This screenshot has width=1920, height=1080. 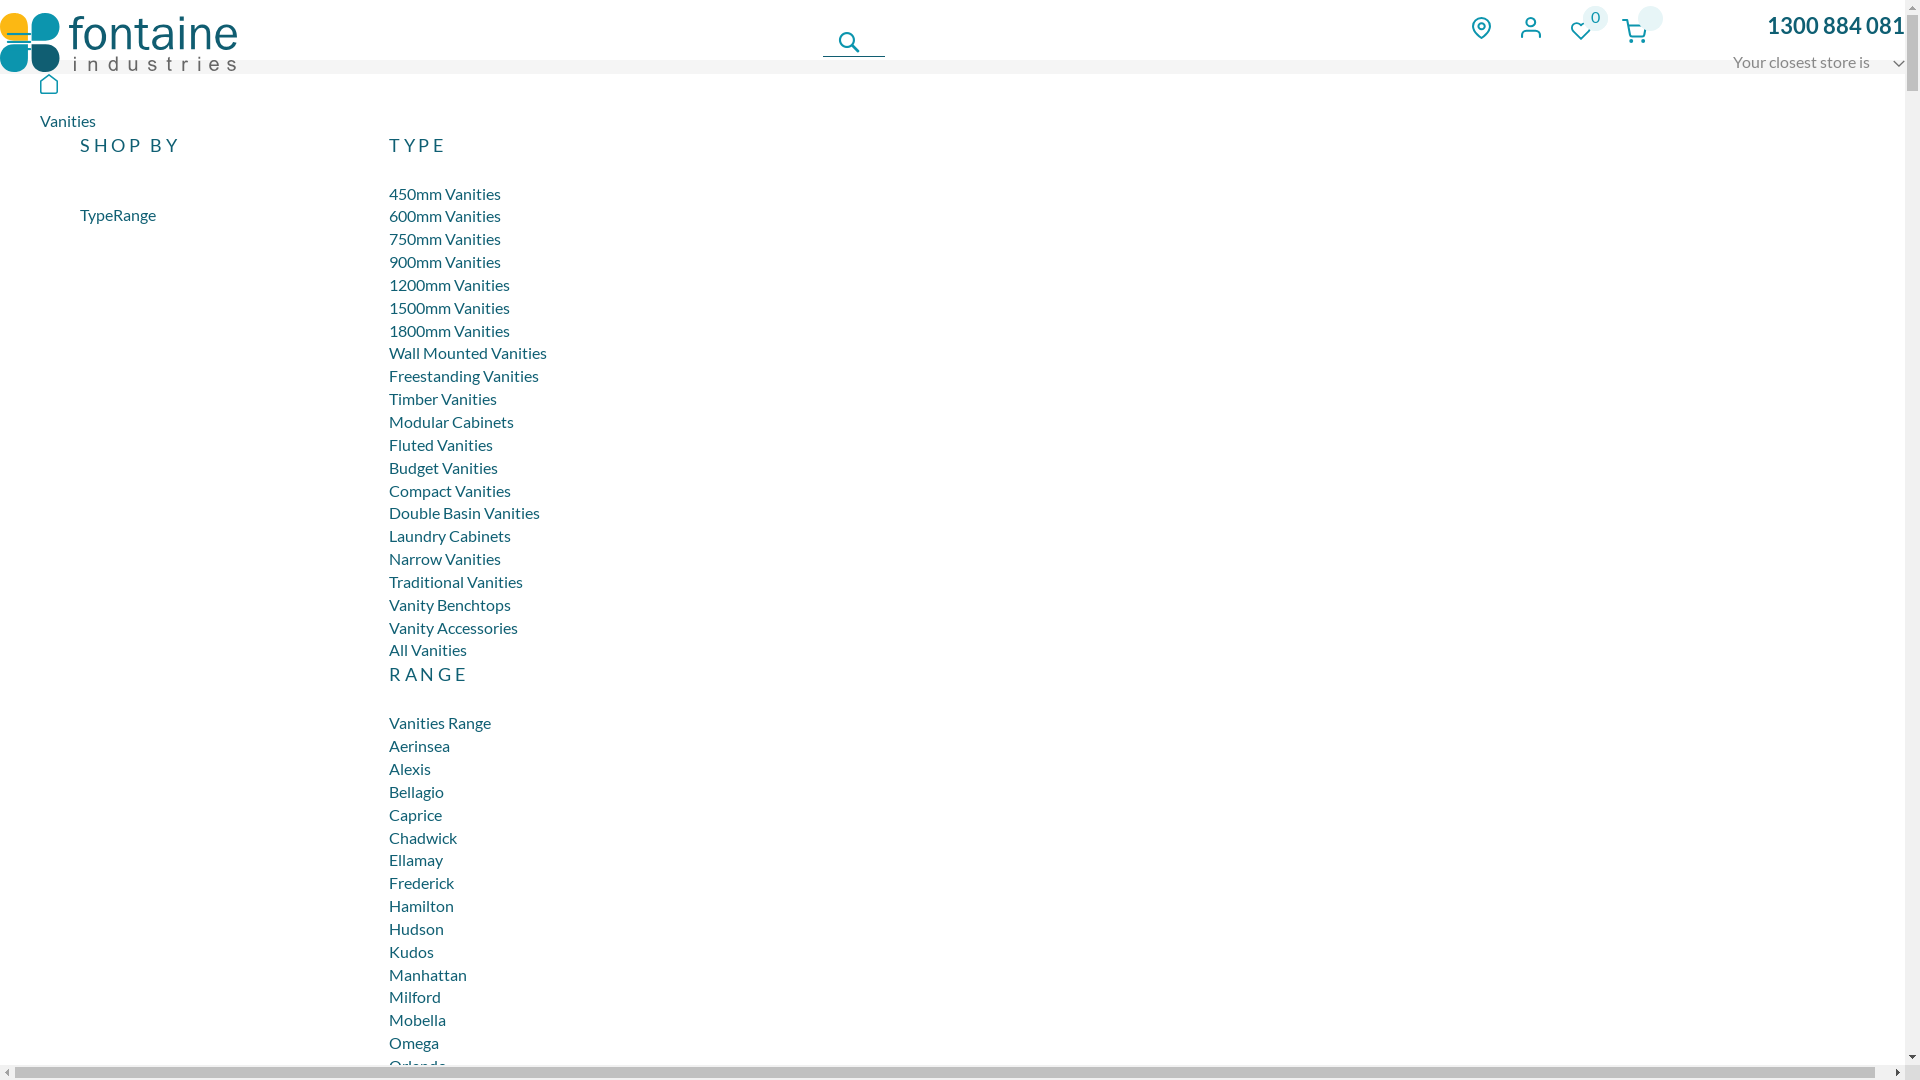 What do you see at coordinates (416, 814) in the screenshot?
I see `Caprice` at bounding box center [416, 814].